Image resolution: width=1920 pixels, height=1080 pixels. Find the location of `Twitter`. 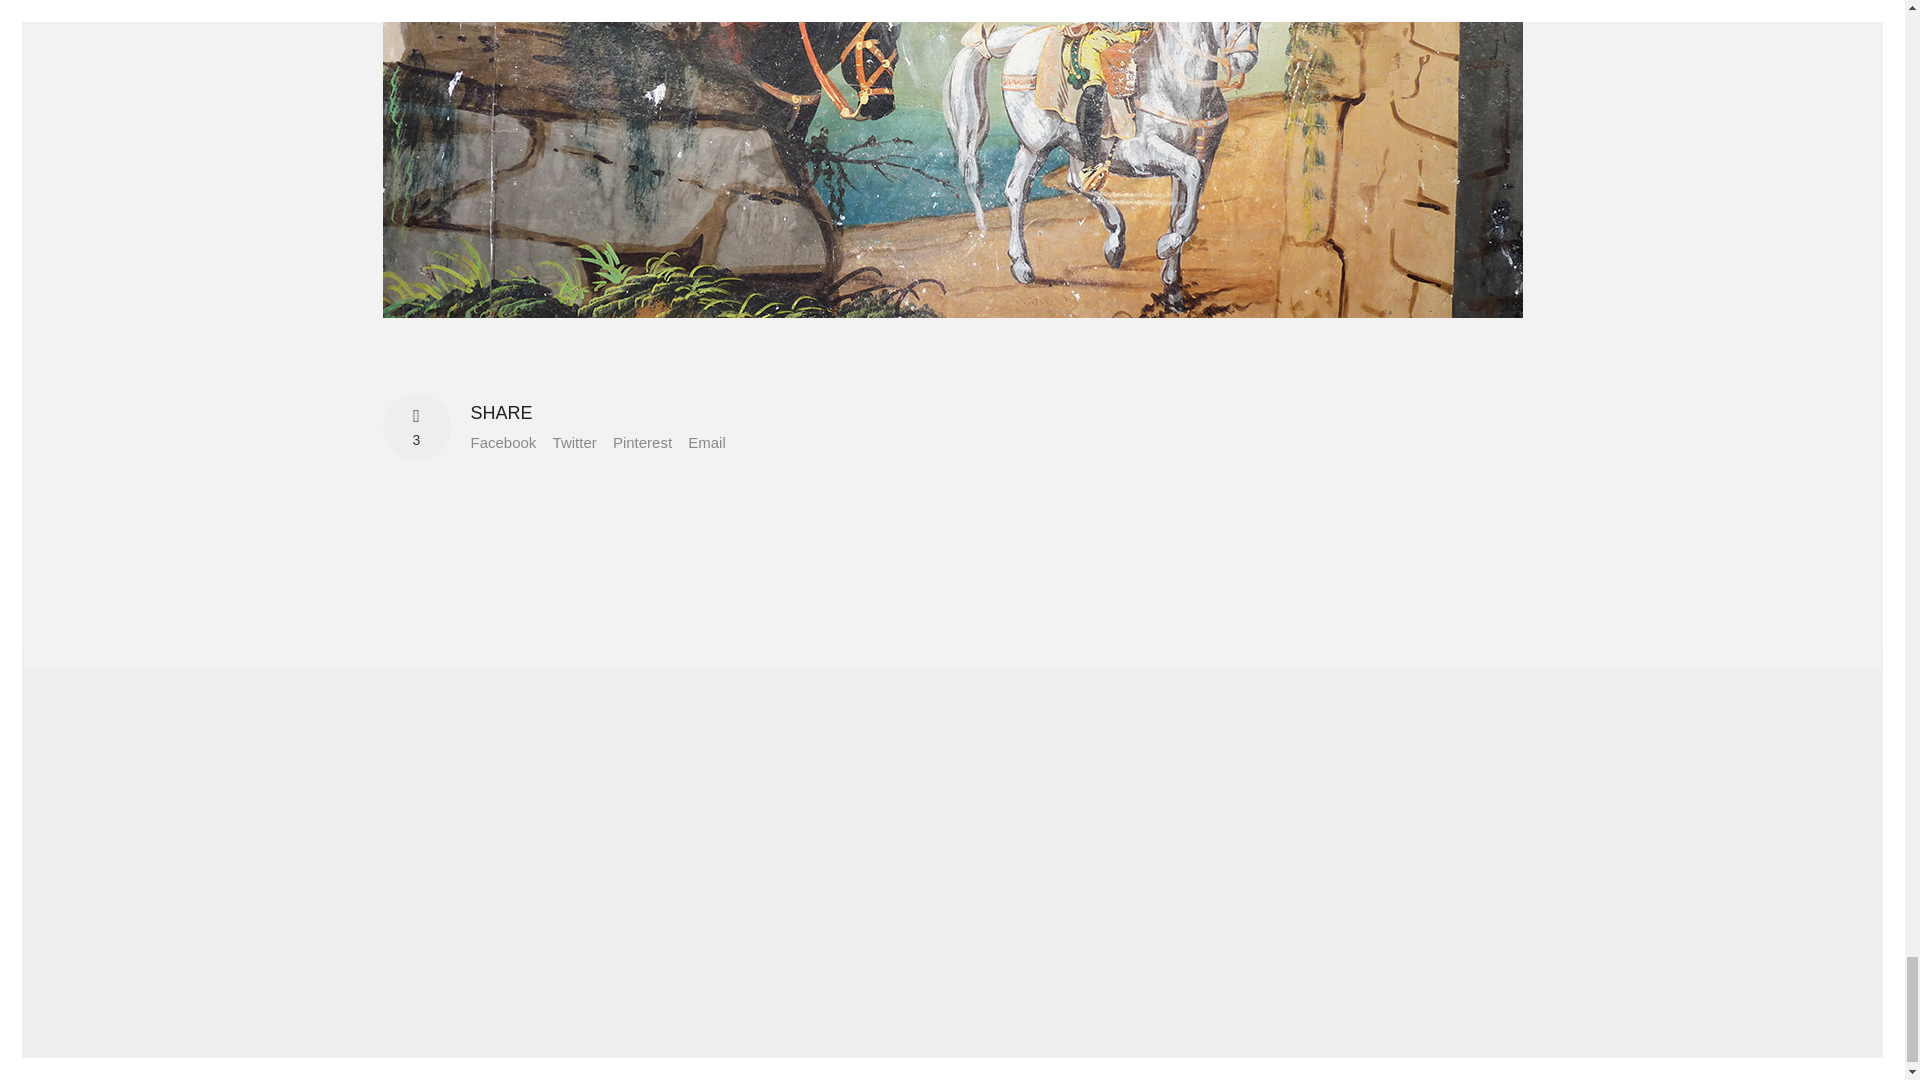

Twitter is located at coordinates (574, 442).